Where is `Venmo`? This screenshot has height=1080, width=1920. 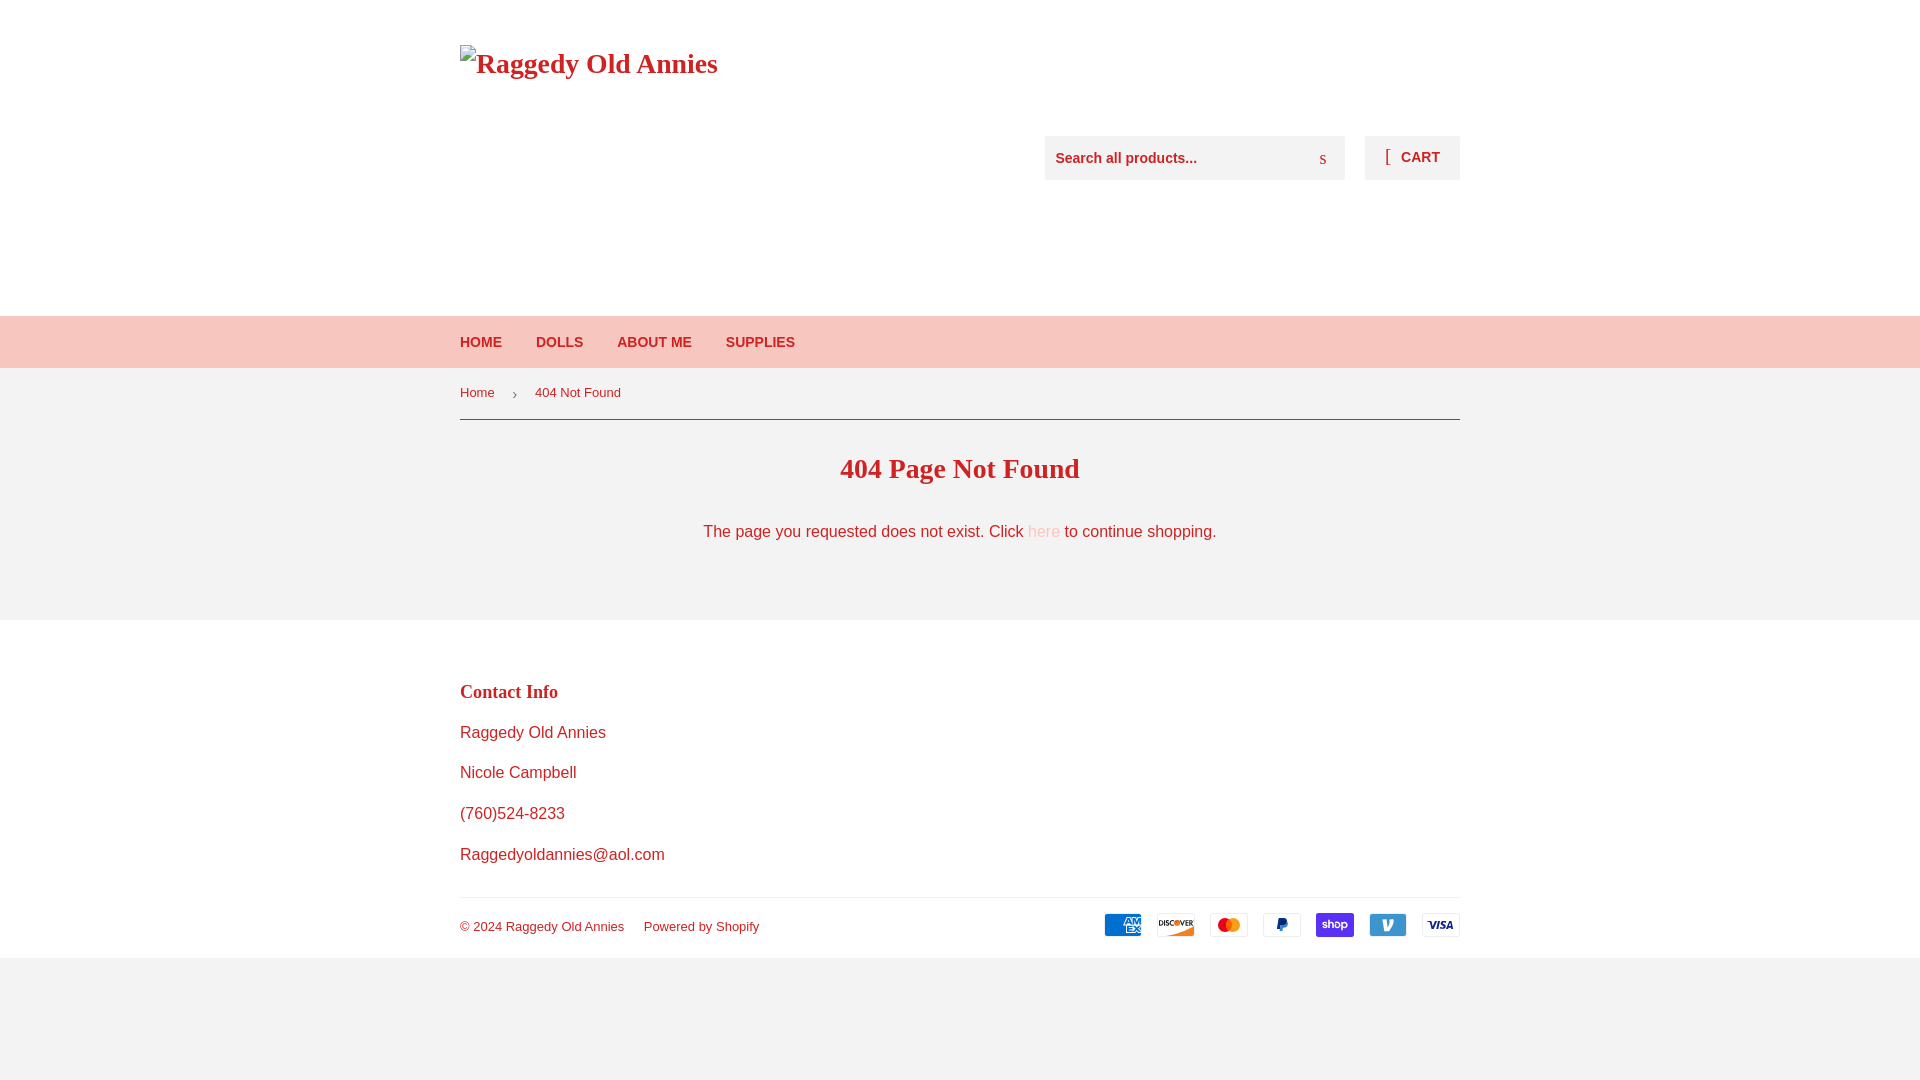
Venmo is located at coordinates (1388, 924).